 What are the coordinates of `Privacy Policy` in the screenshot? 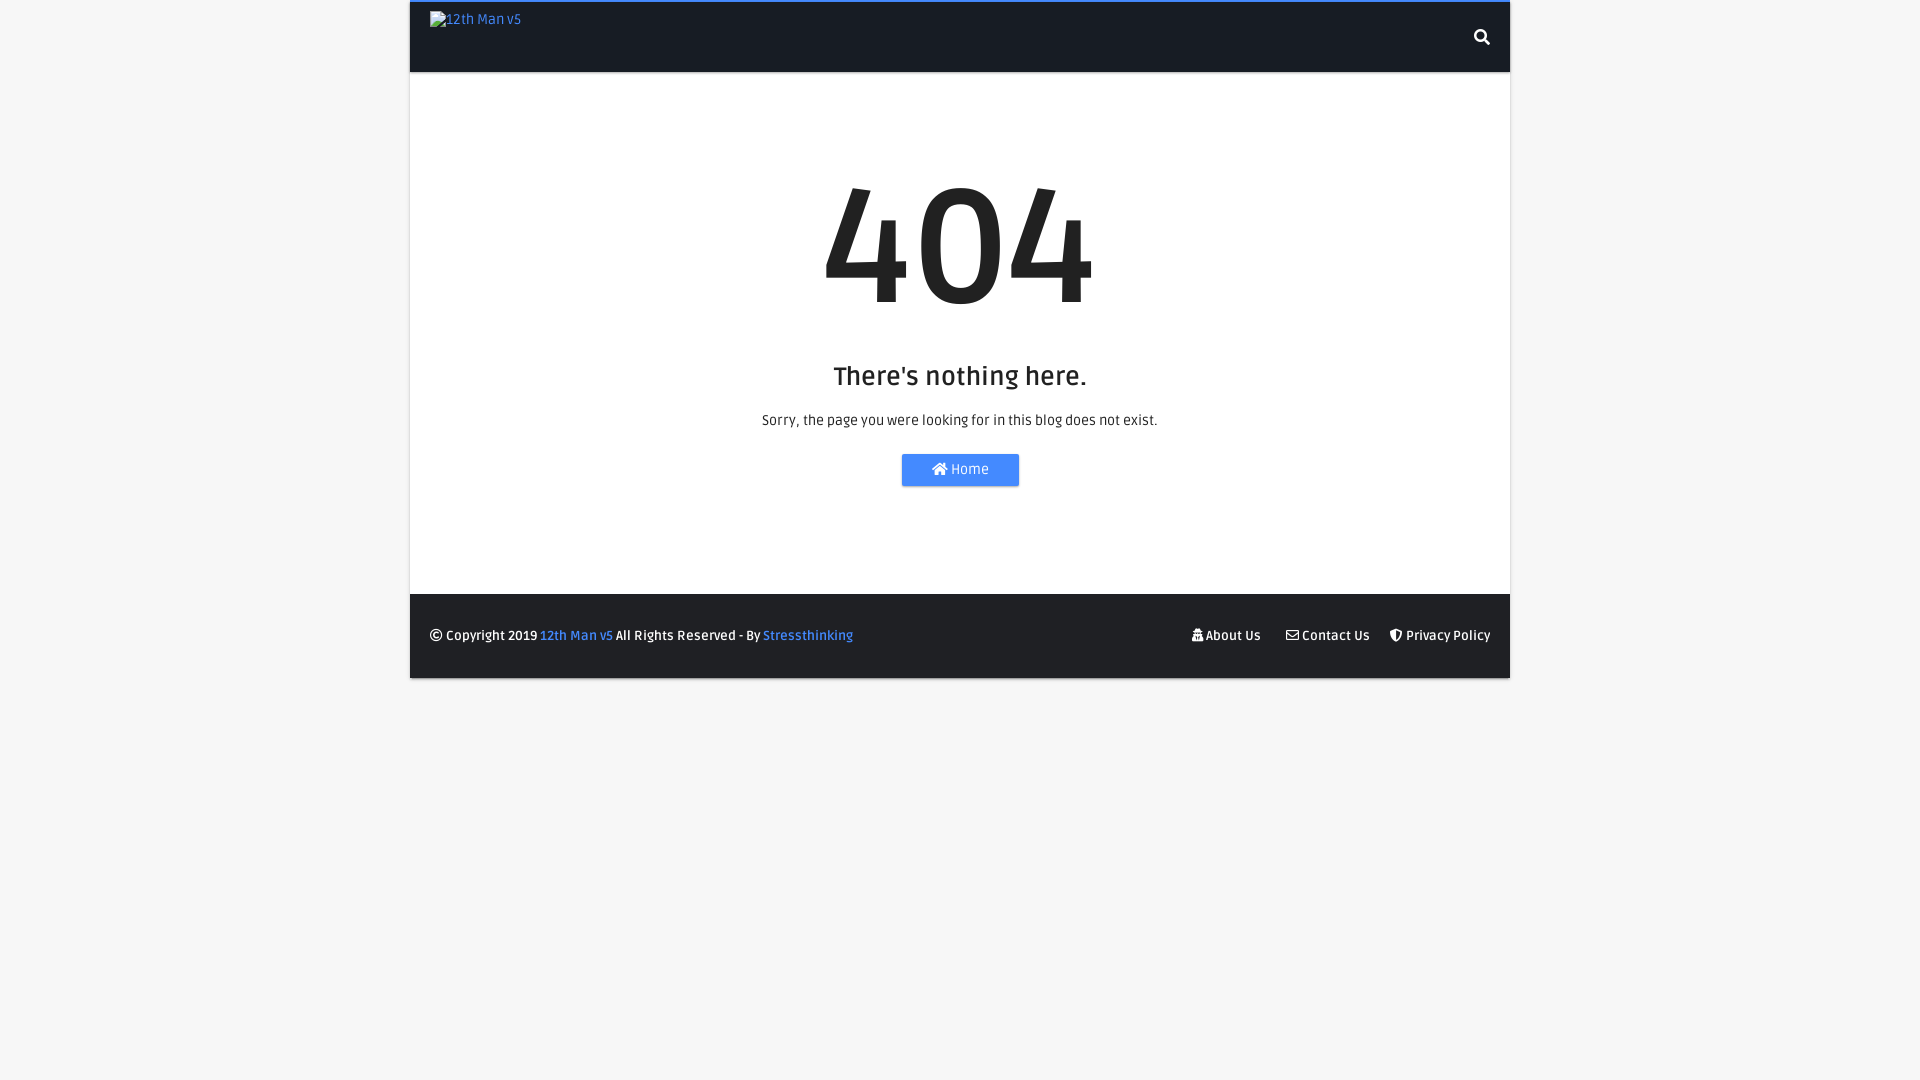 It's located at (1438, 636).